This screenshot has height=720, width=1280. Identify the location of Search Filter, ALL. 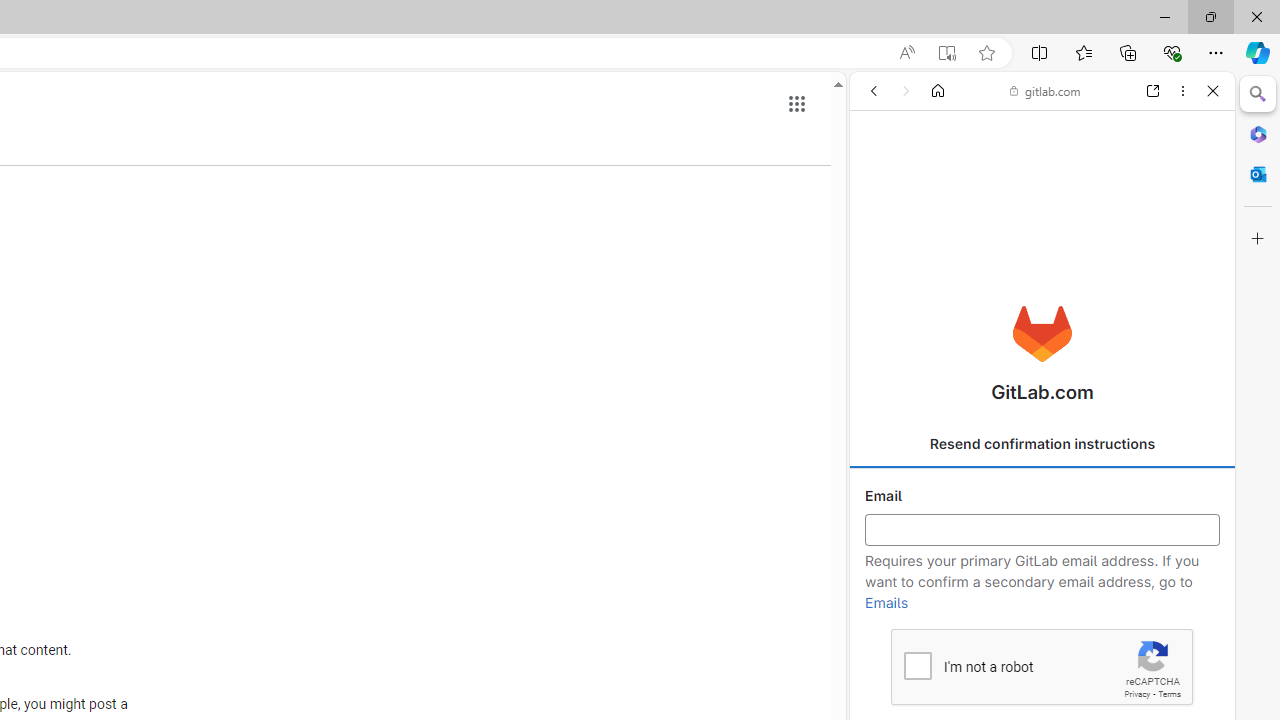
(881, 228).